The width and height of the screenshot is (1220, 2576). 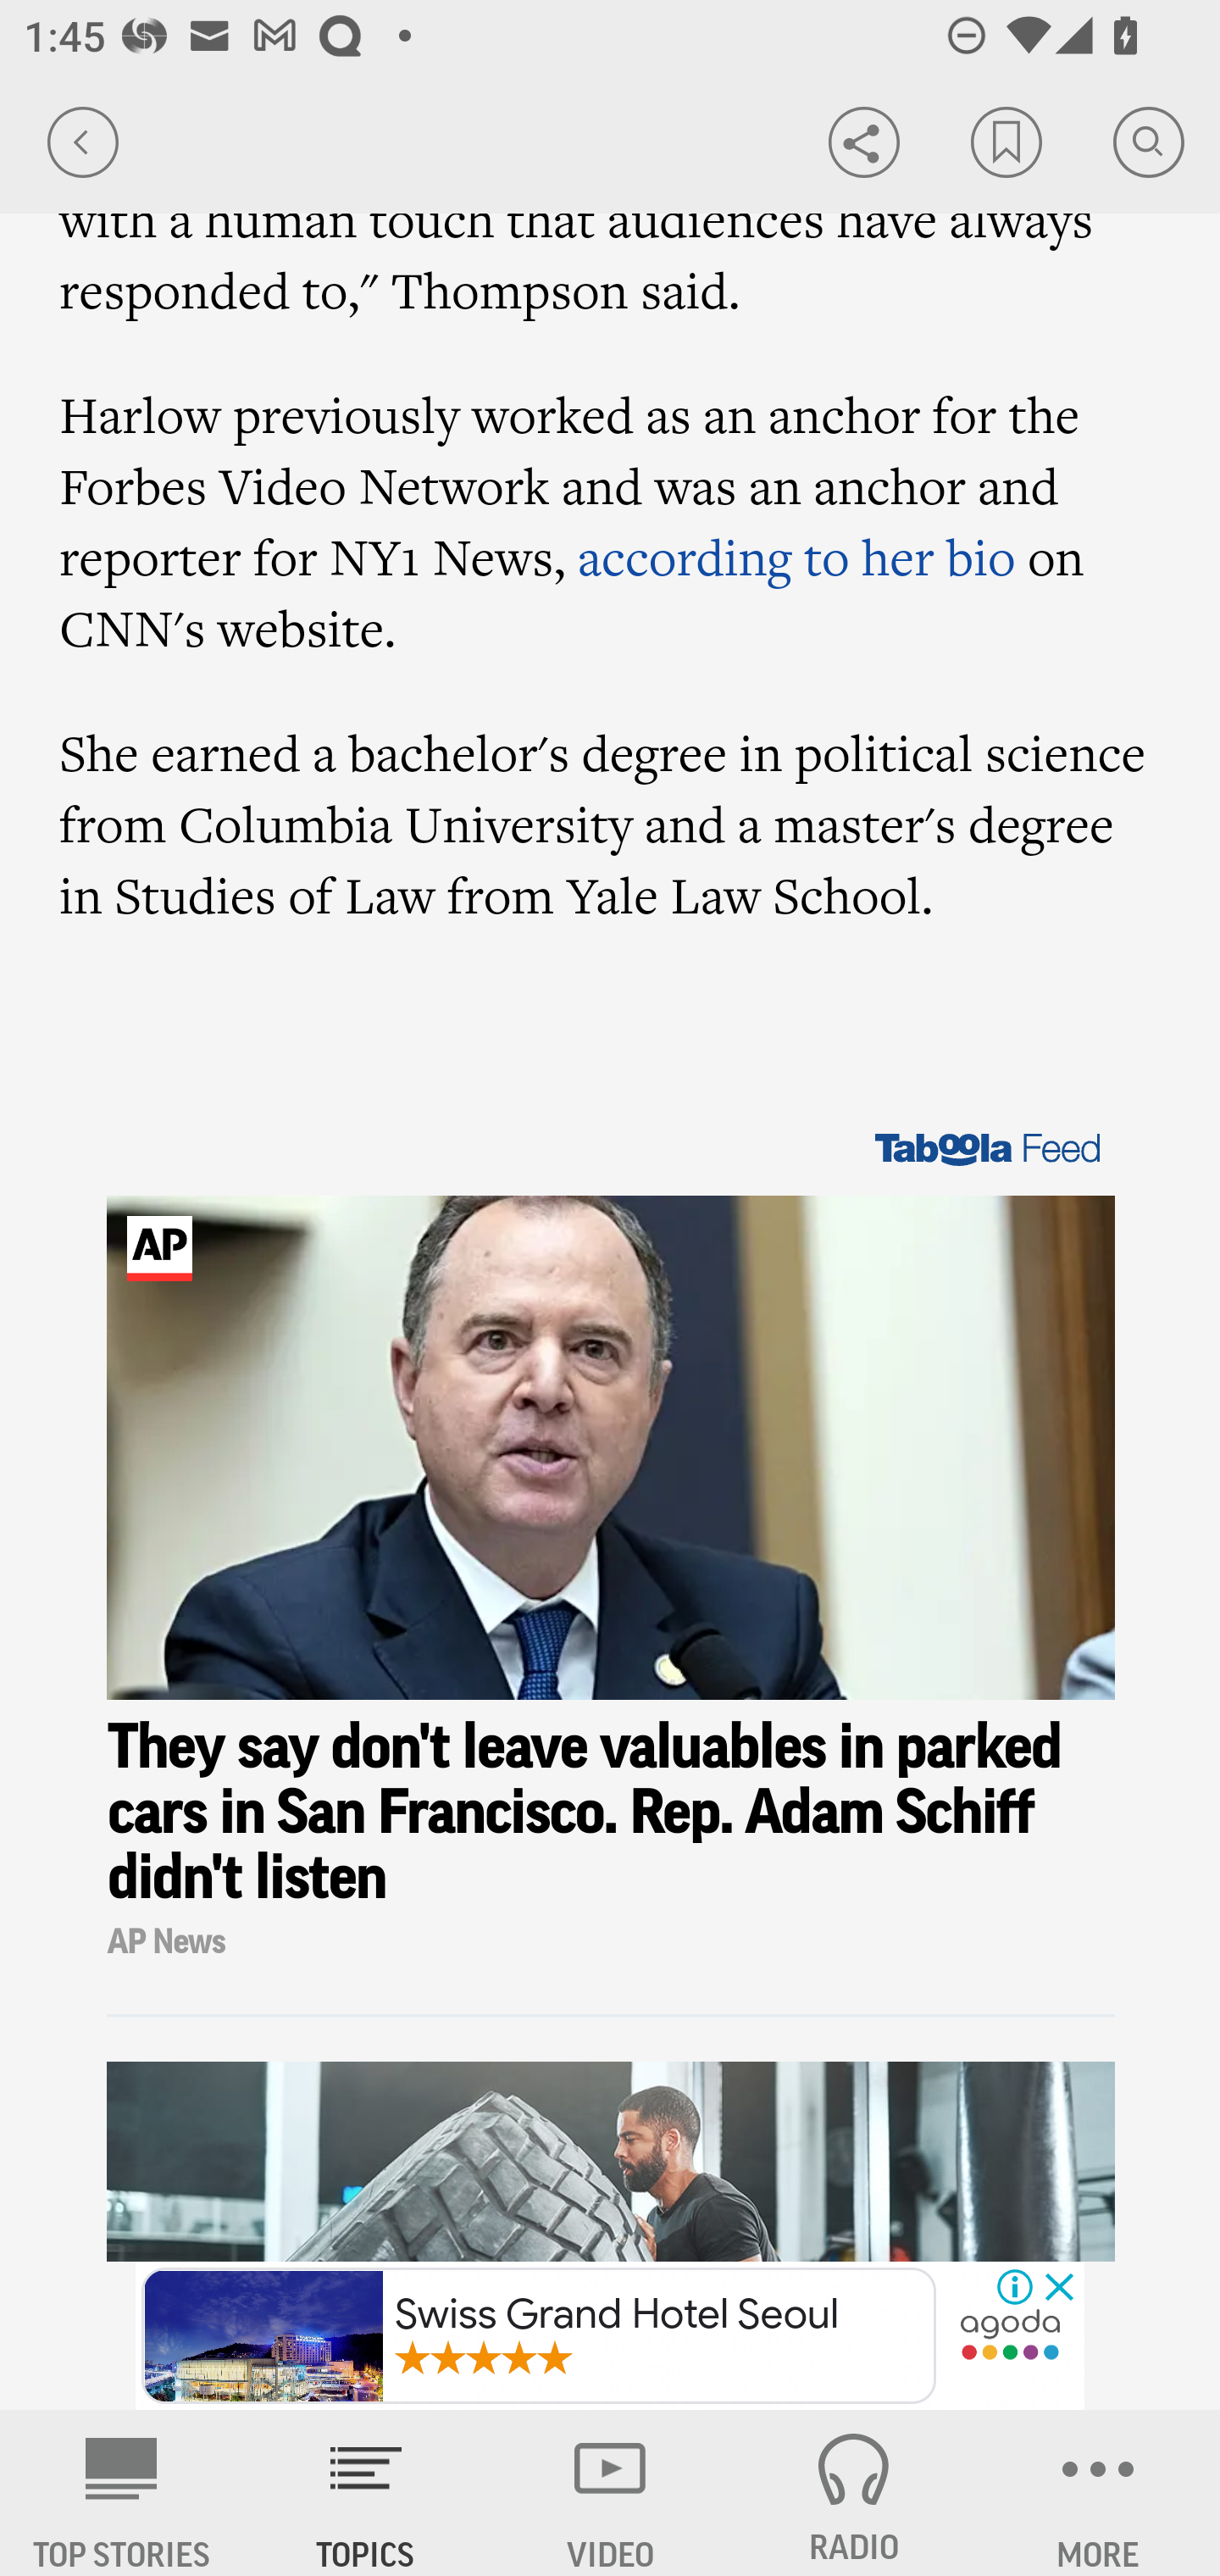 What do you see at coordinates (539, 2336) in the screenshot?
I see `Swiss Grand Hotel Seoul` at bounding box center [539, 2336].